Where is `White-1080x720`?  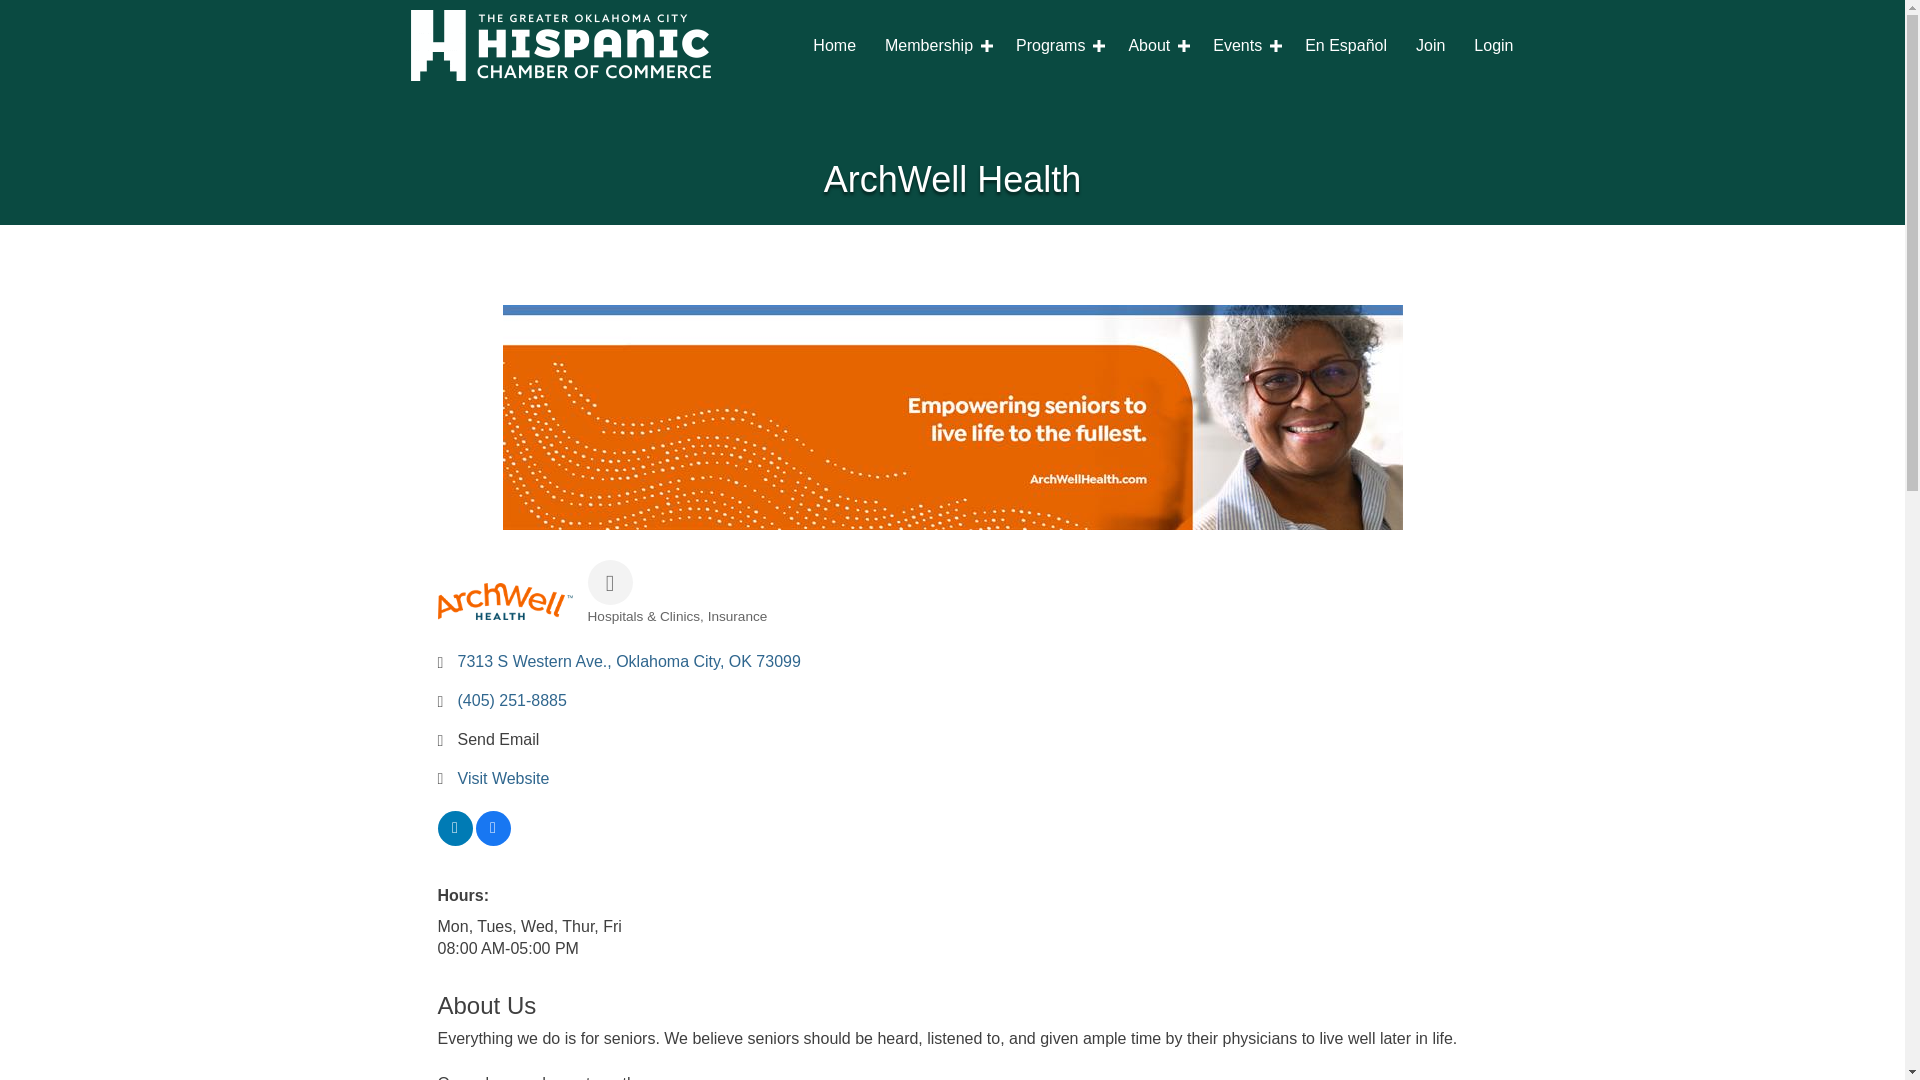 White-1080x720 is located at coordinates (560, 45).